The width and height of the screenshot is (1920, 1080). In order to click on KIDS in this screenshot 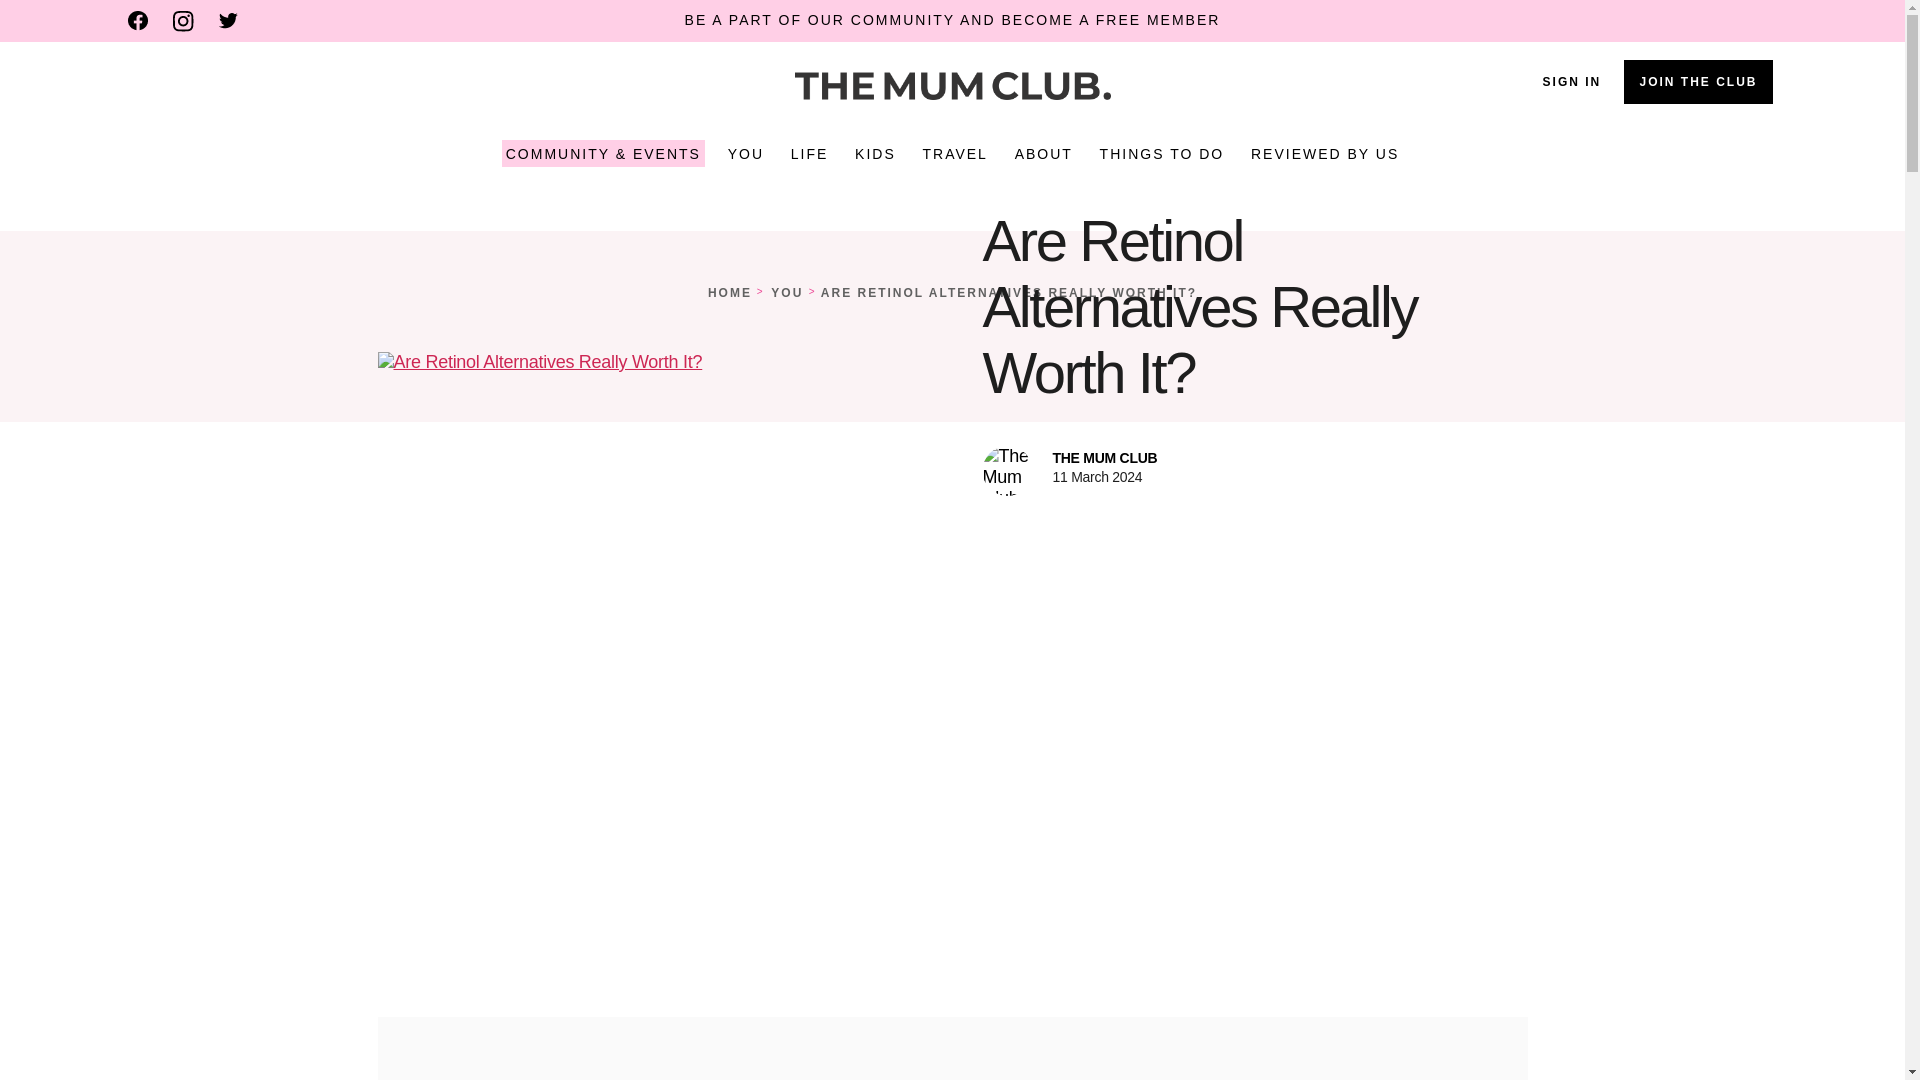, I will do `click(875, 154)`.